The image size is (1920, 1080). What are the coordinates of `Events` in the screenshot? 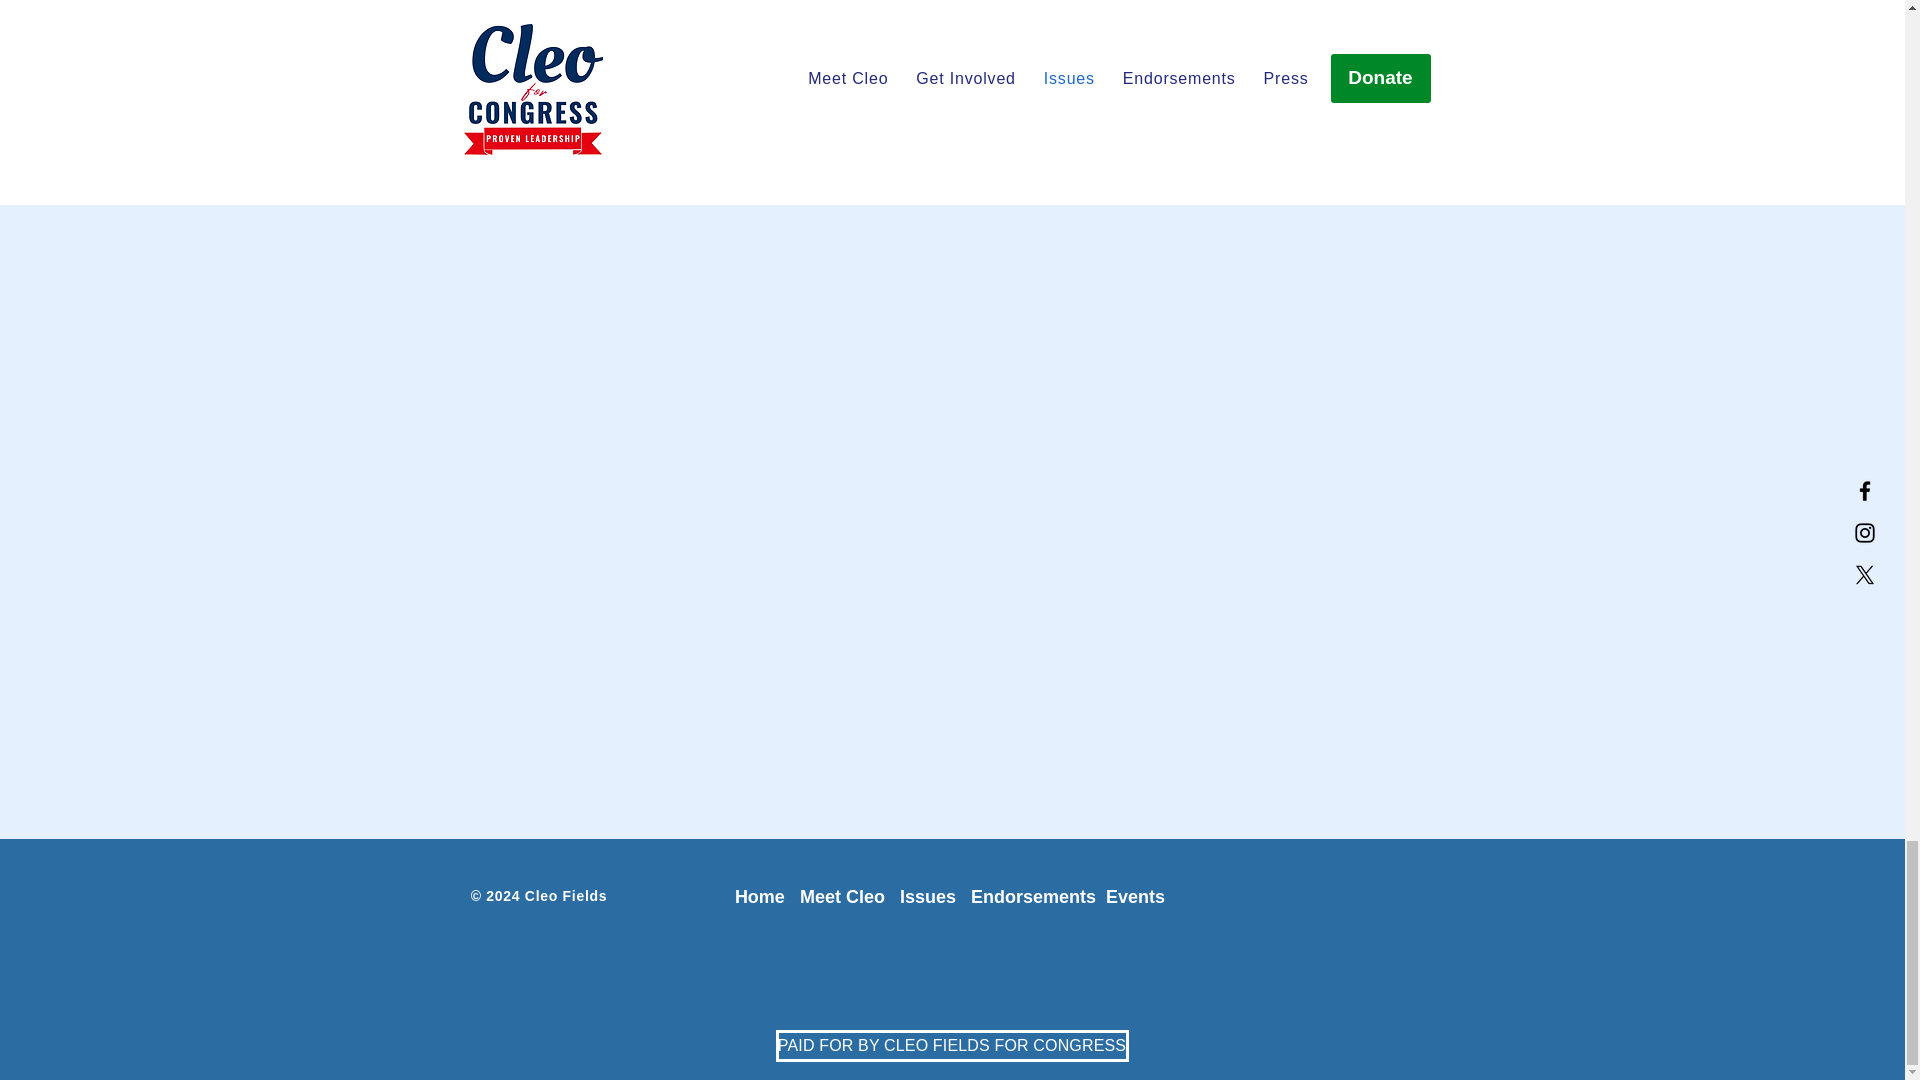 It's located at (1135, 896).